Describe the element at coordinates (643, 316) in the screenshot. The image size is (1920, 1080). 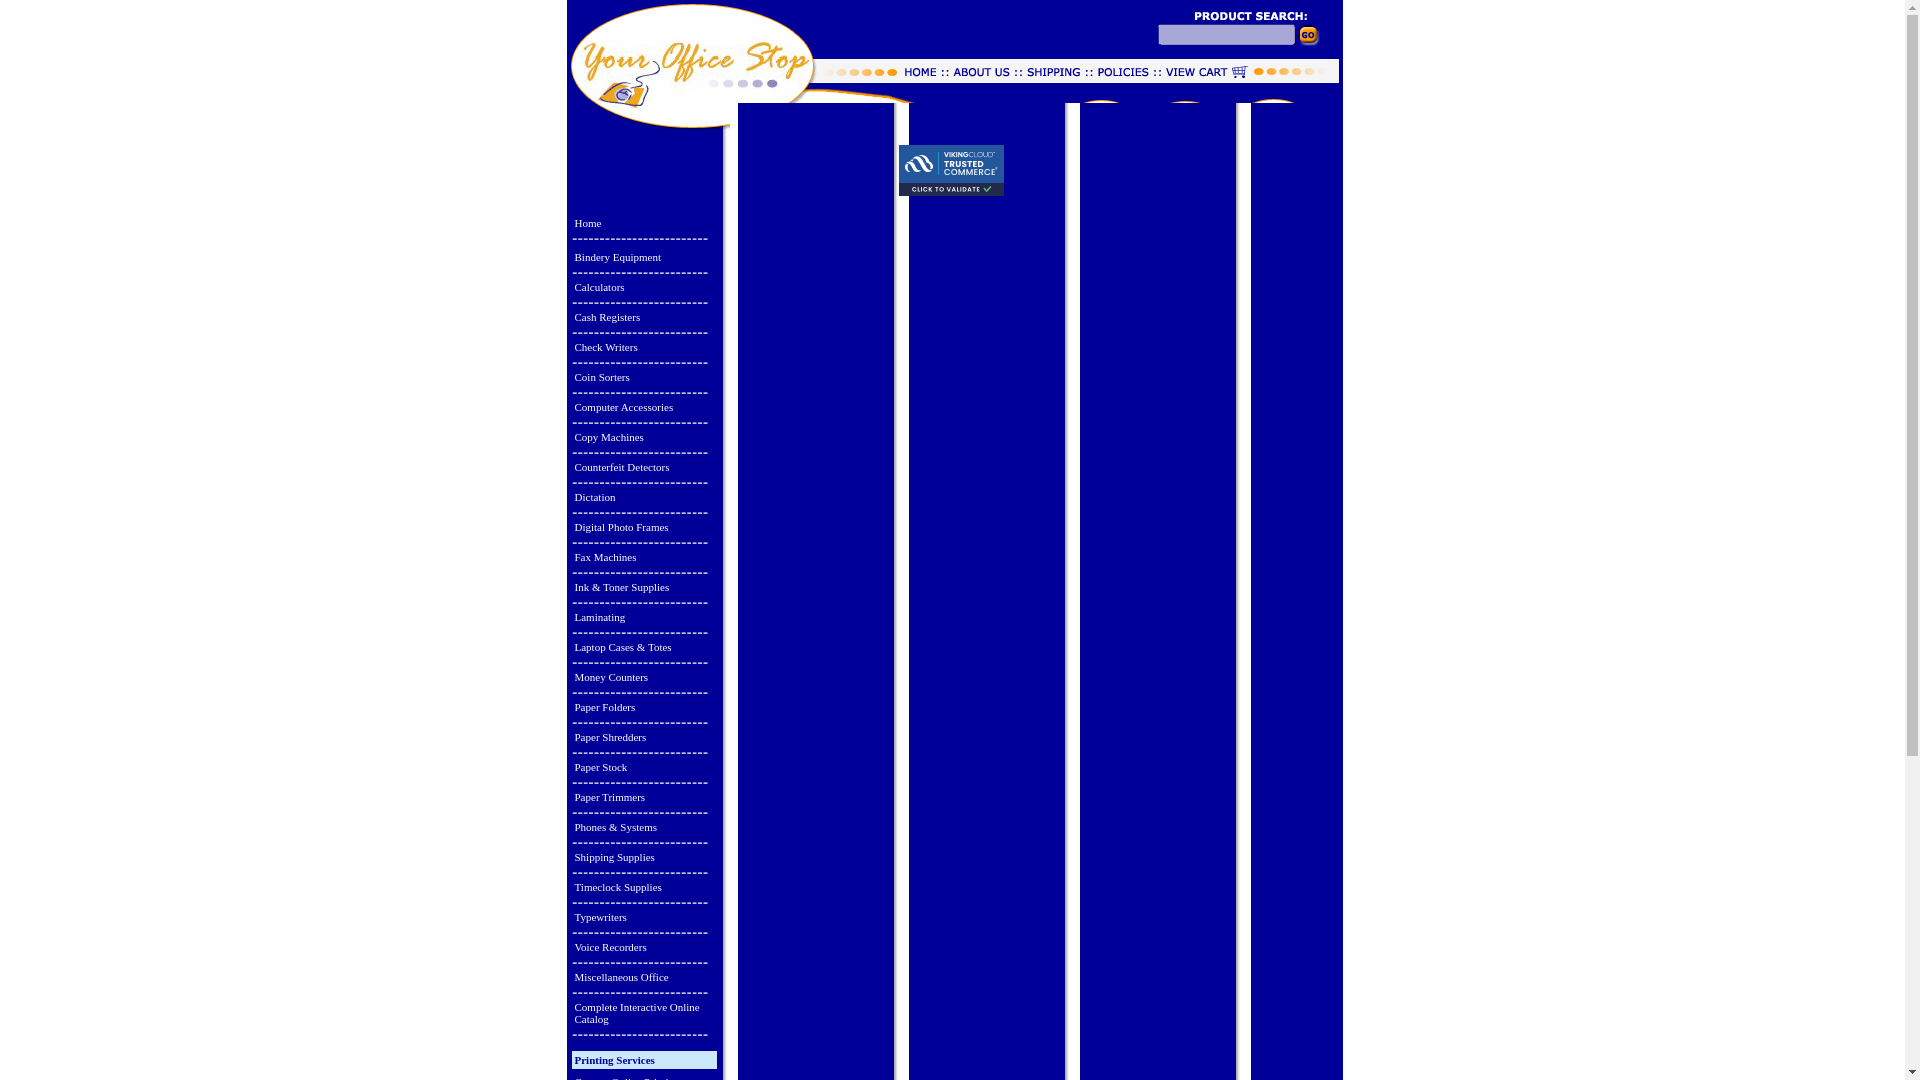
I see `Cash Registers` at that location.